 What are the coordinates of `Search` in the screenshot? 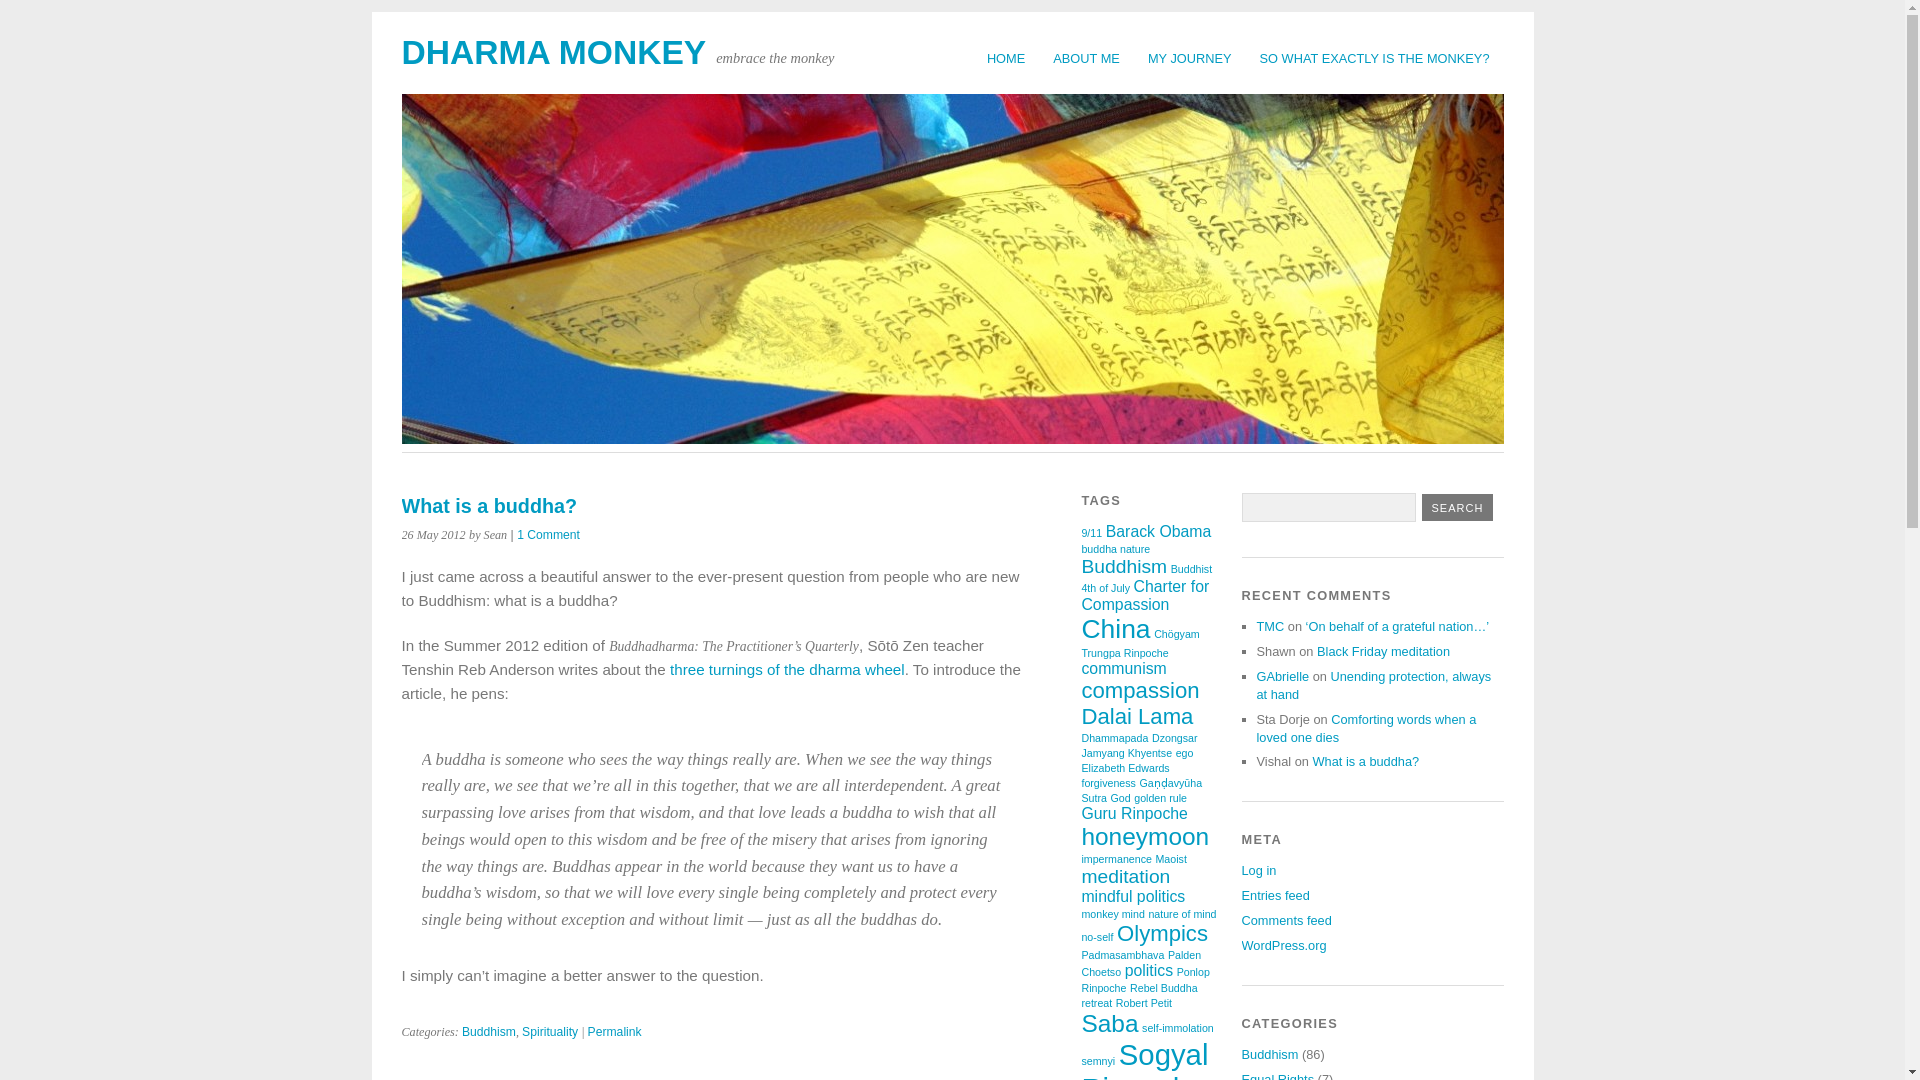 It's located at (1458, 506).